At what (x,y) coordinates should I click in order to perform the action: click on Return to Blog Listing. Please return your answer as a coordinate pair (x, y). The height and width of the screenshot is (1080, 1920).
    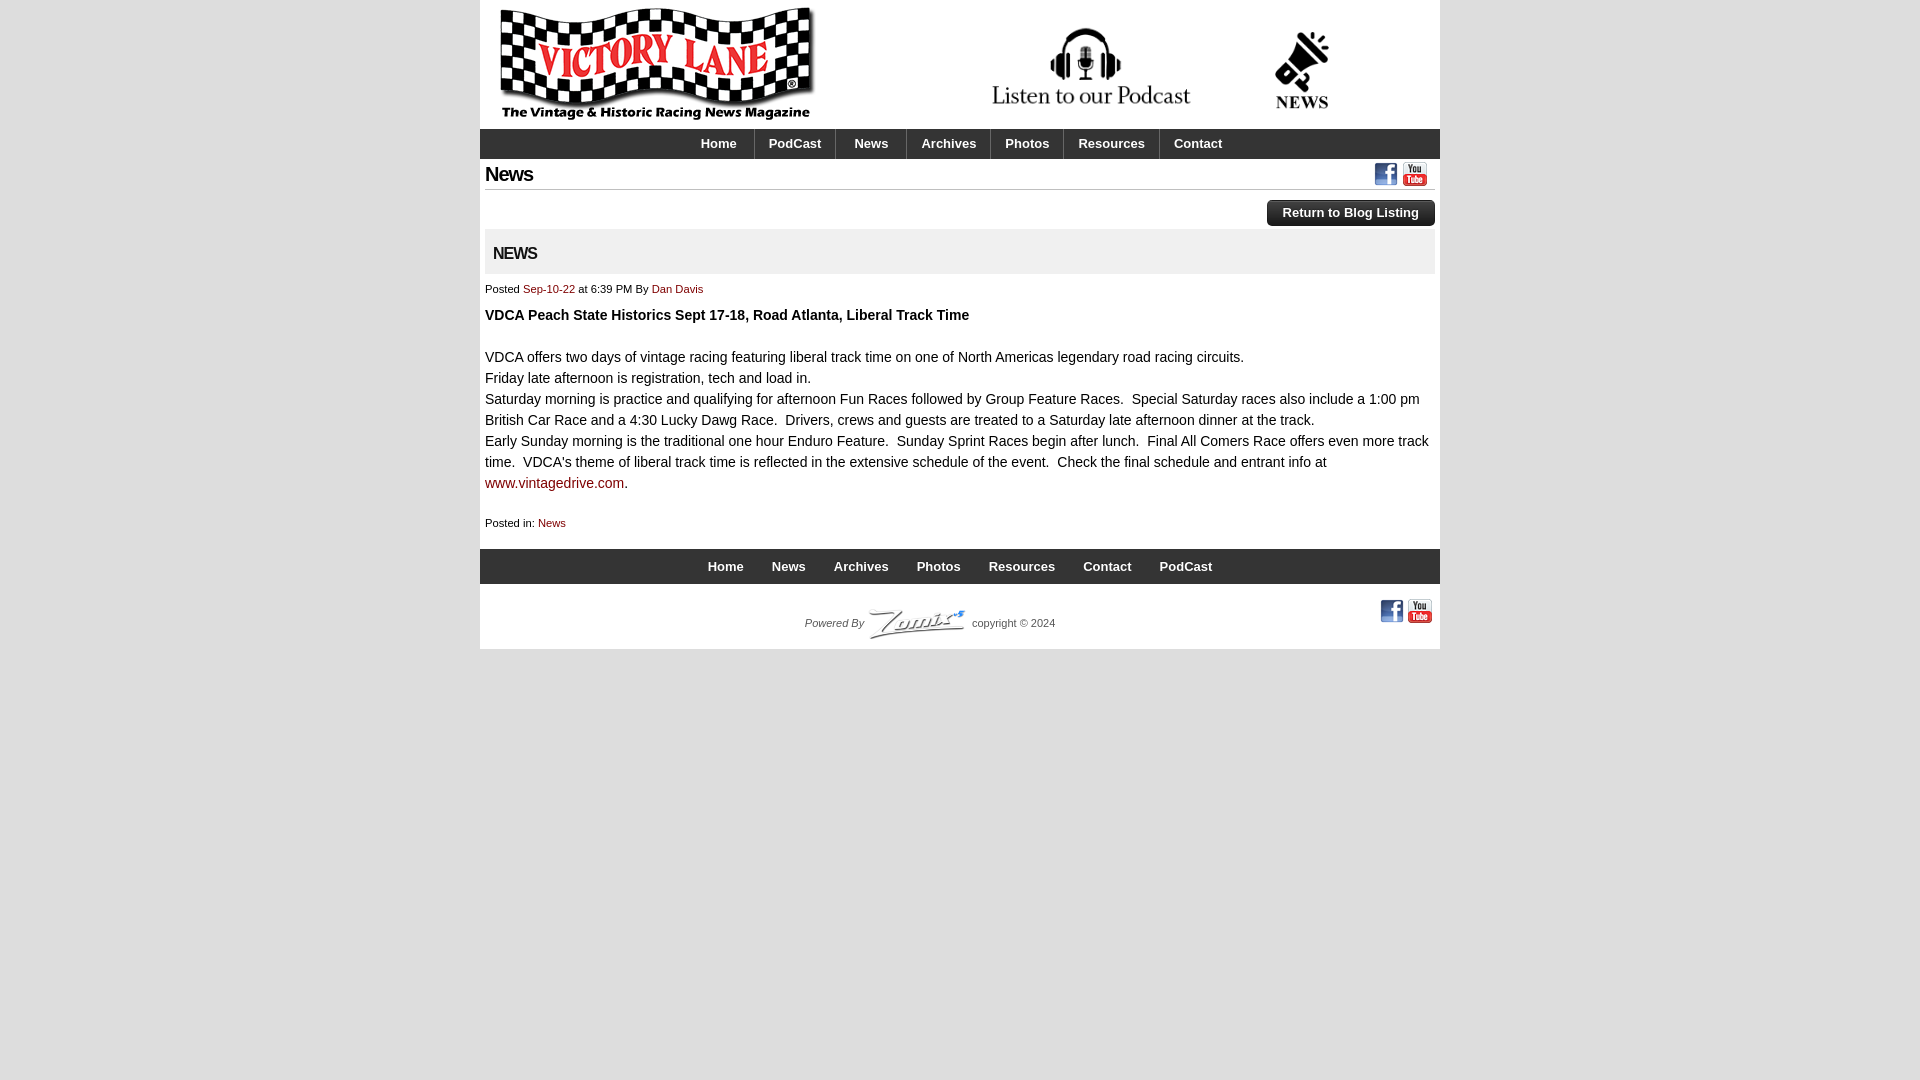
    Looking at the image, I should click on (1350, 212).